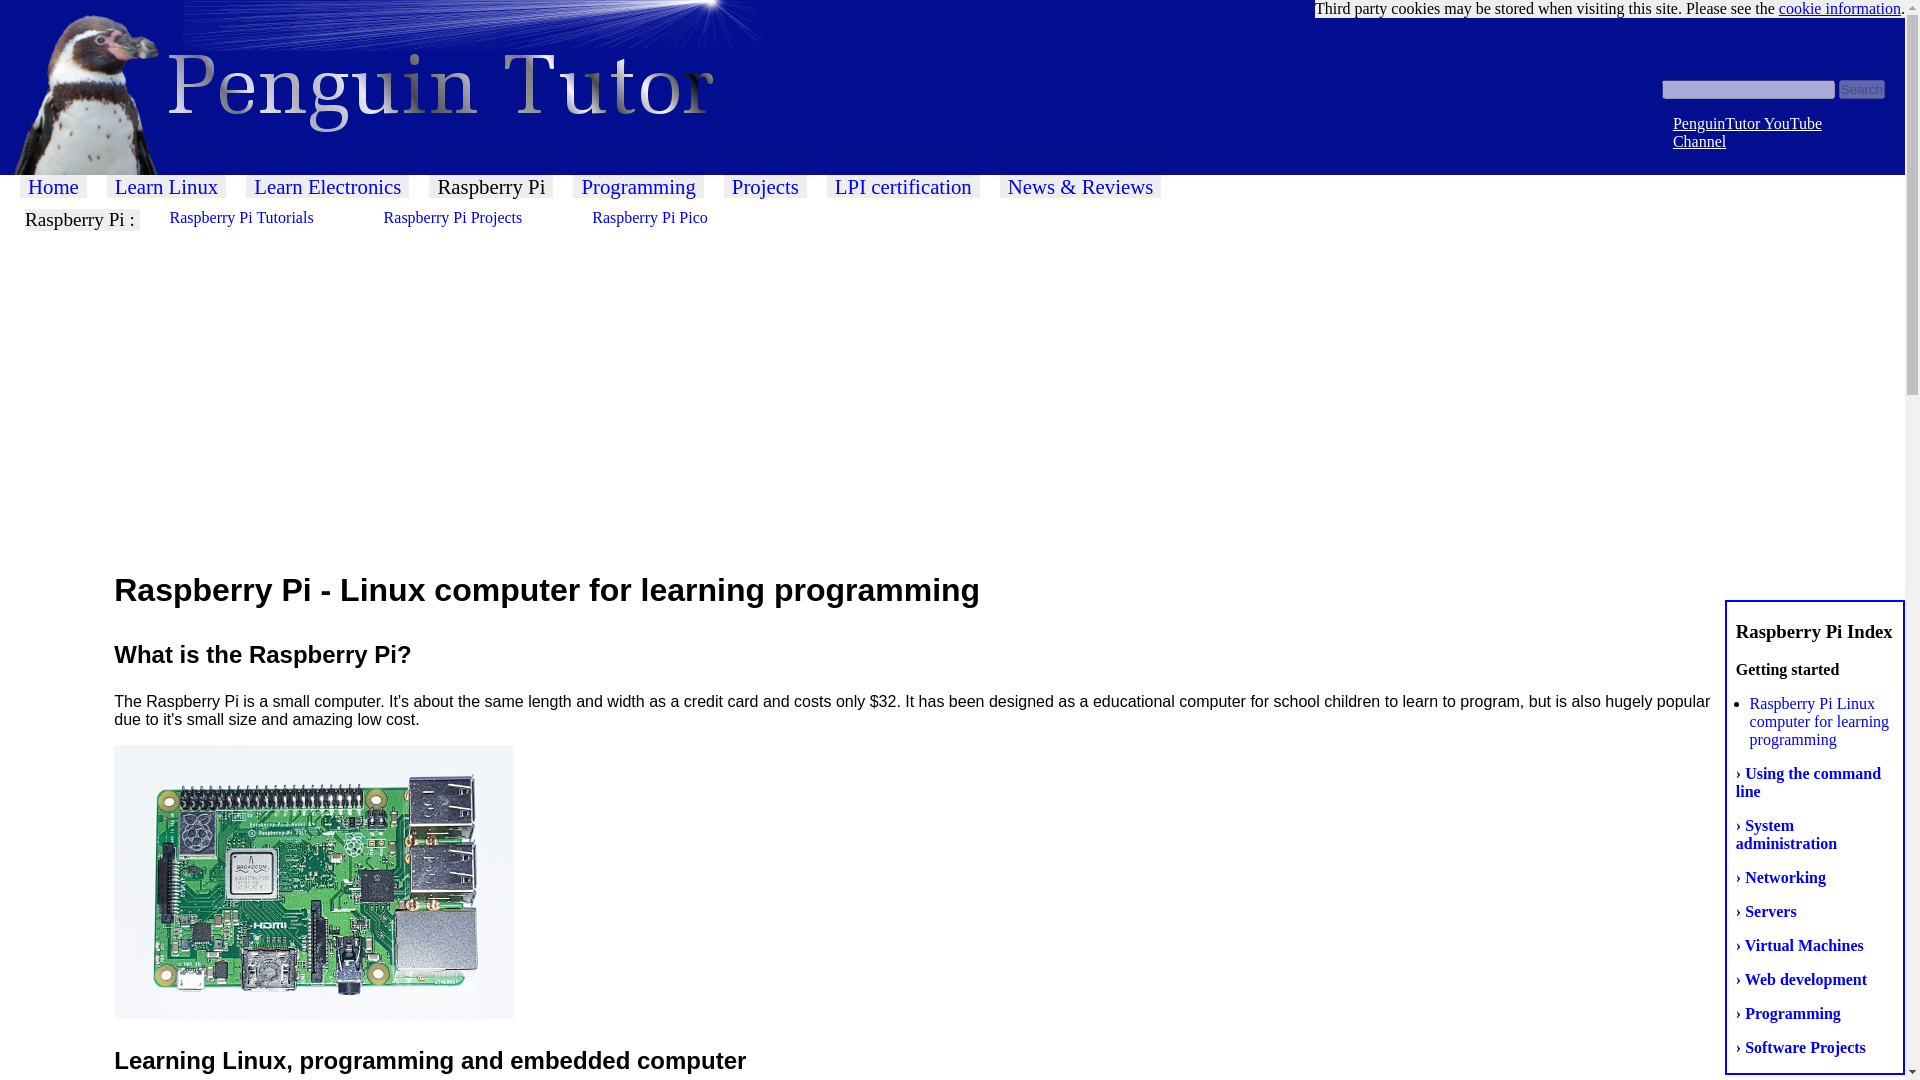  I want to click on Raspberry Pi Pico, so click(654, 217).